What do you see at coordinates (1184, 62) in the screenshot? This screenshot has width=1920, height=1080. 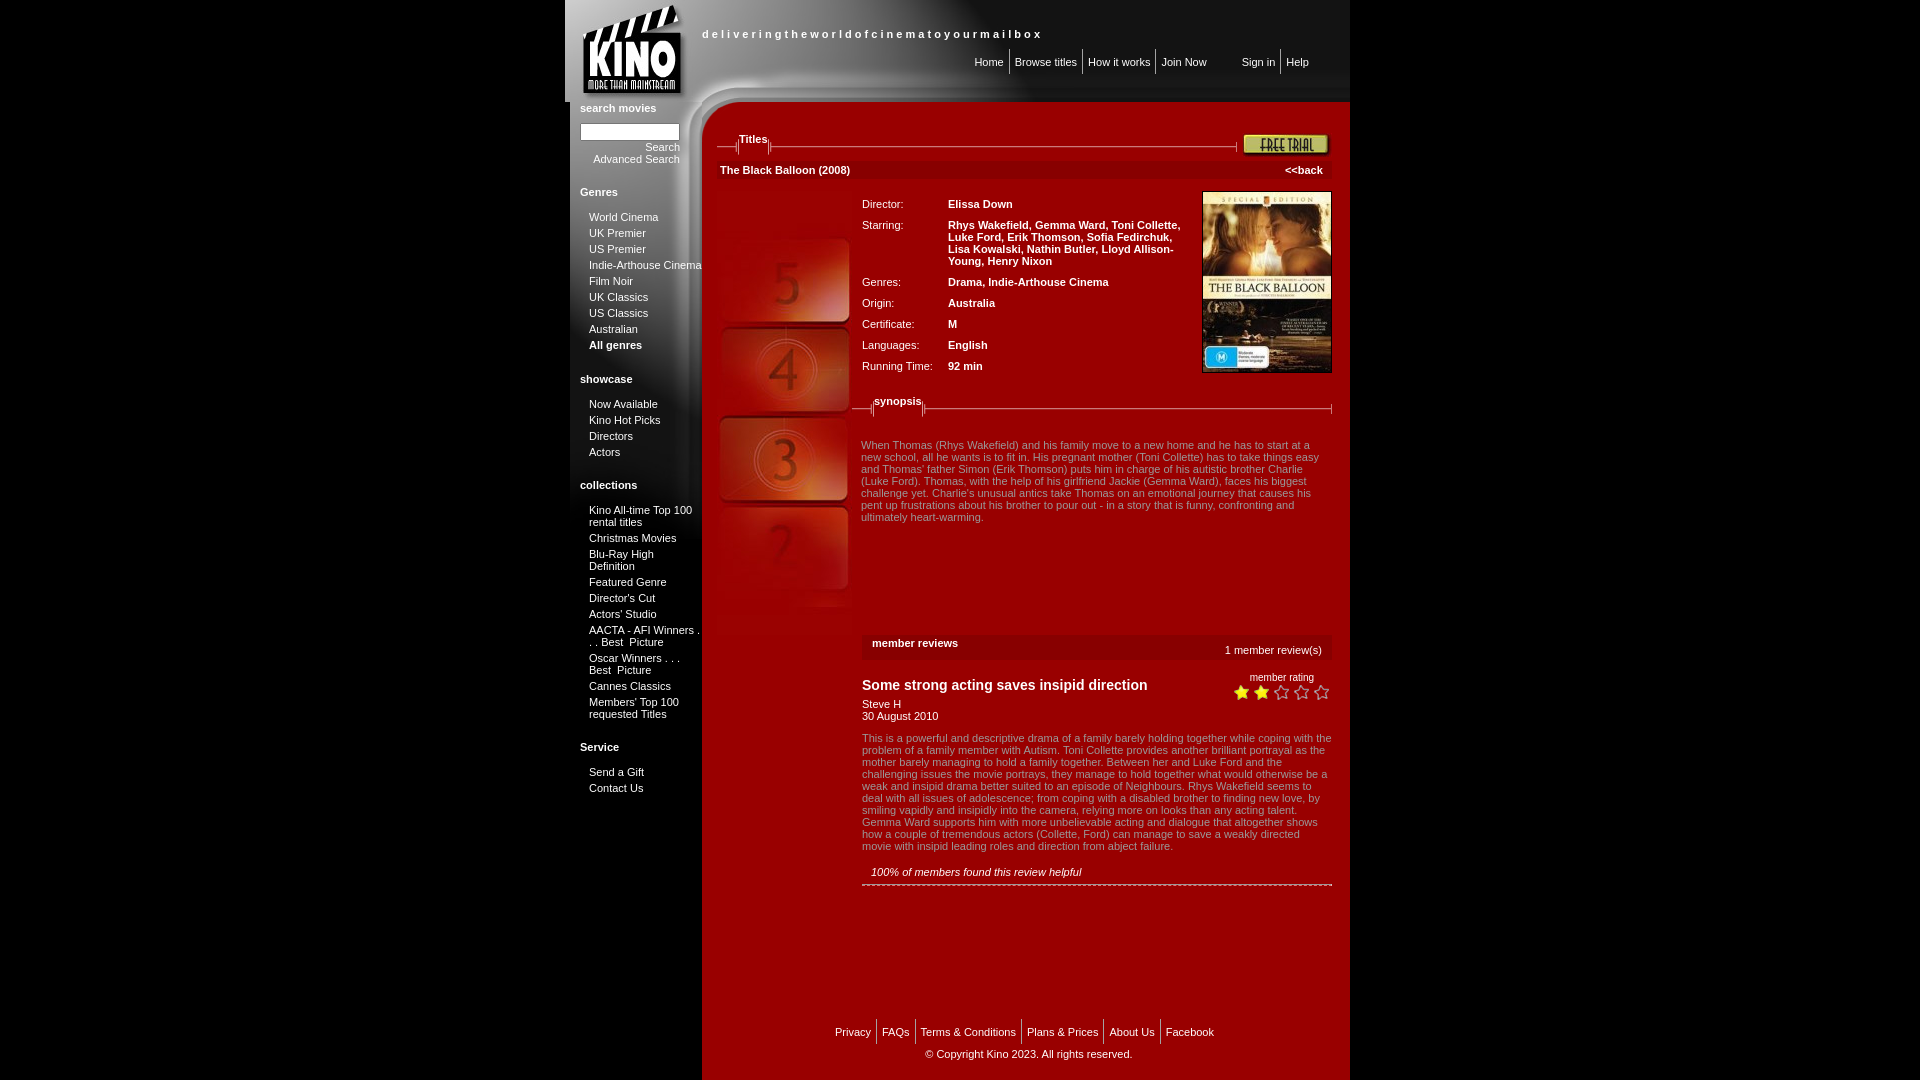 I see `Join Now` at bounding box center [1184, 62].